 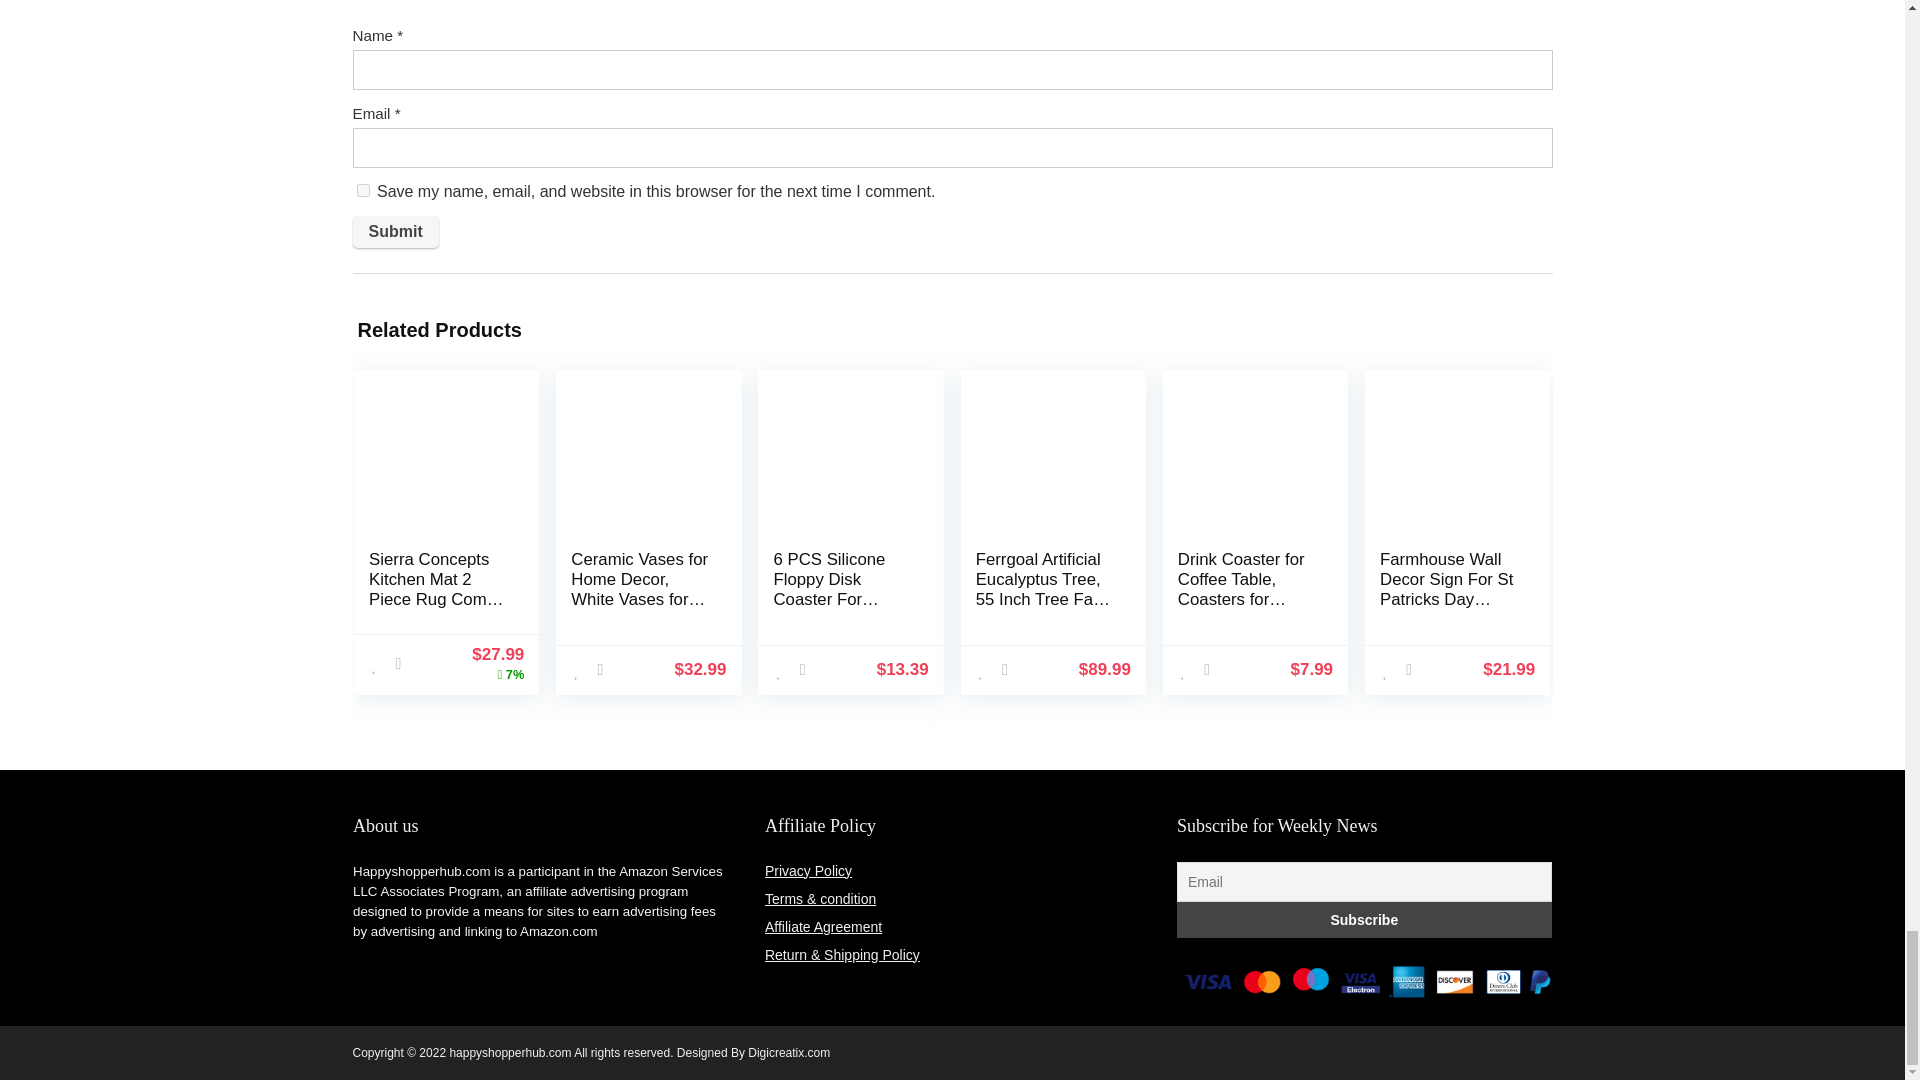 I want to click on Submit, so click(x=394, y=232).